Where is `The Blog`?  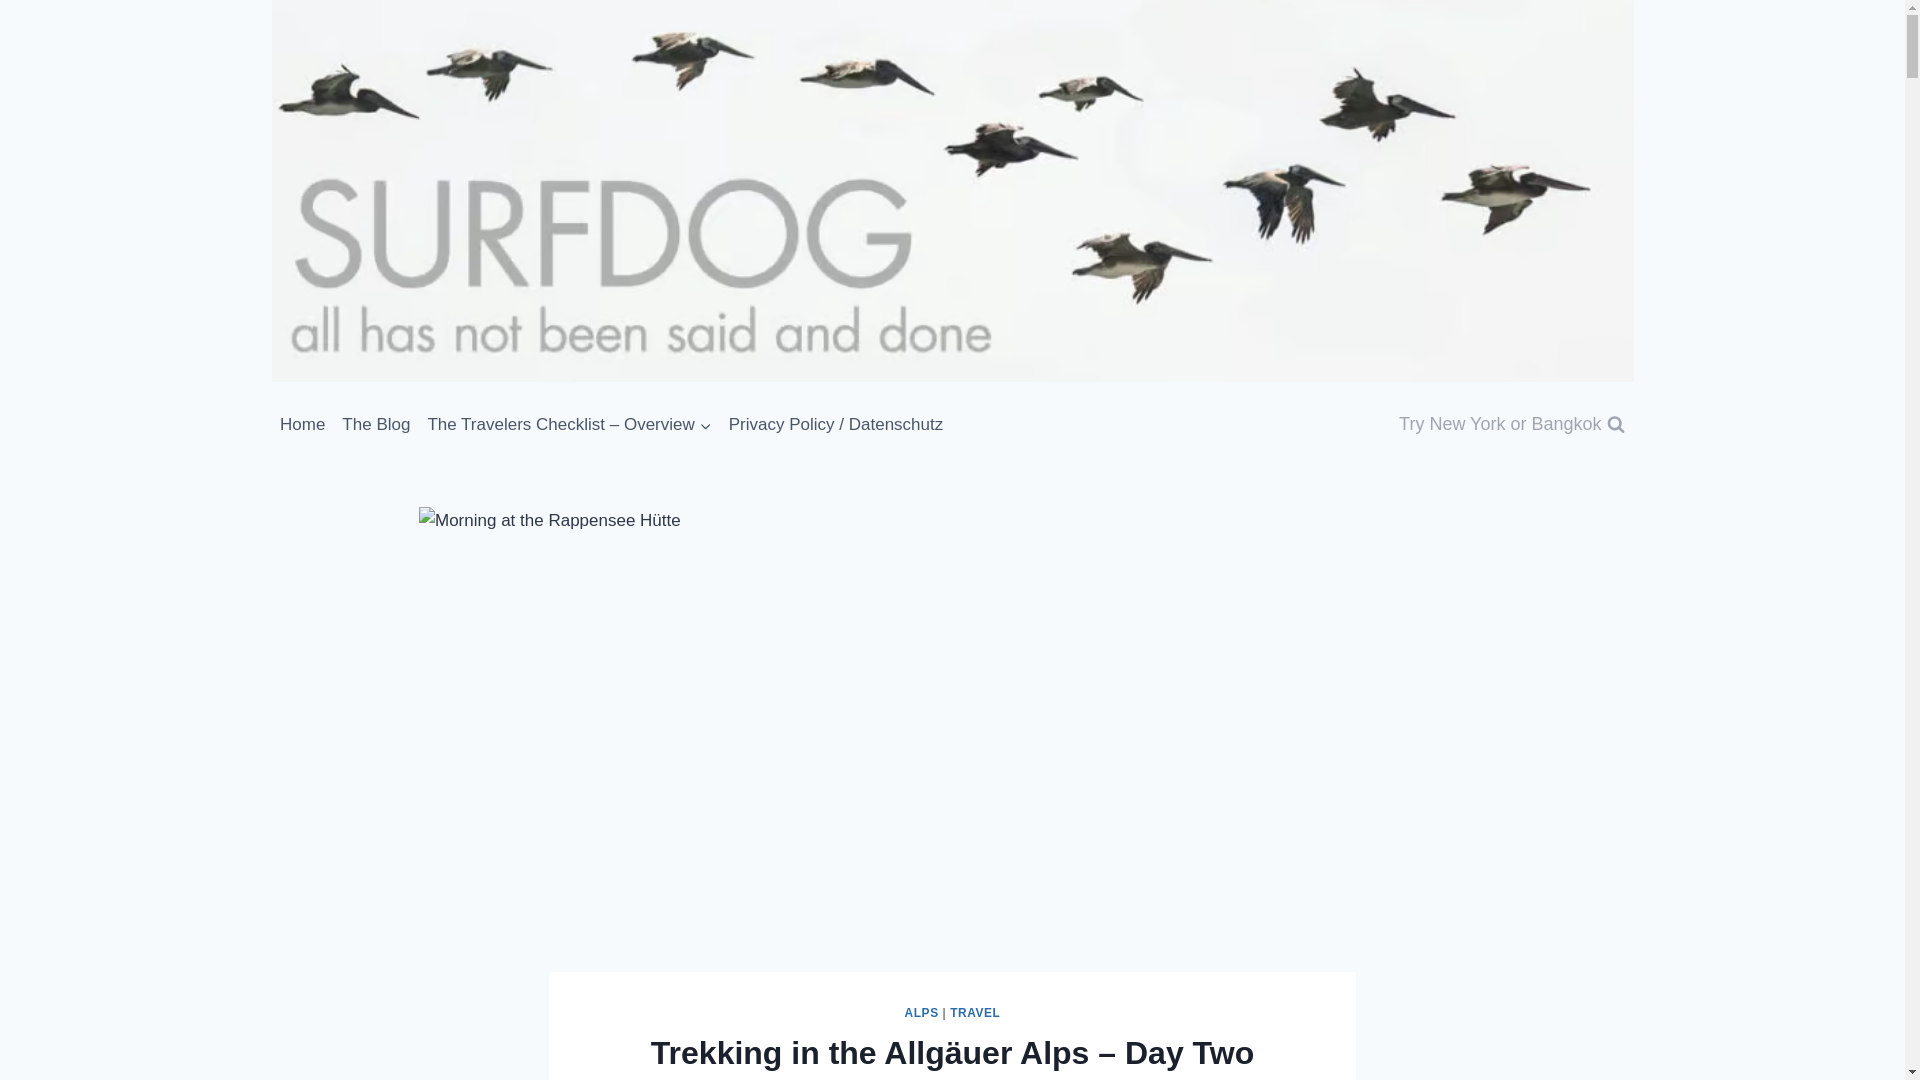 The Blog is located at coordinates (376, 424).